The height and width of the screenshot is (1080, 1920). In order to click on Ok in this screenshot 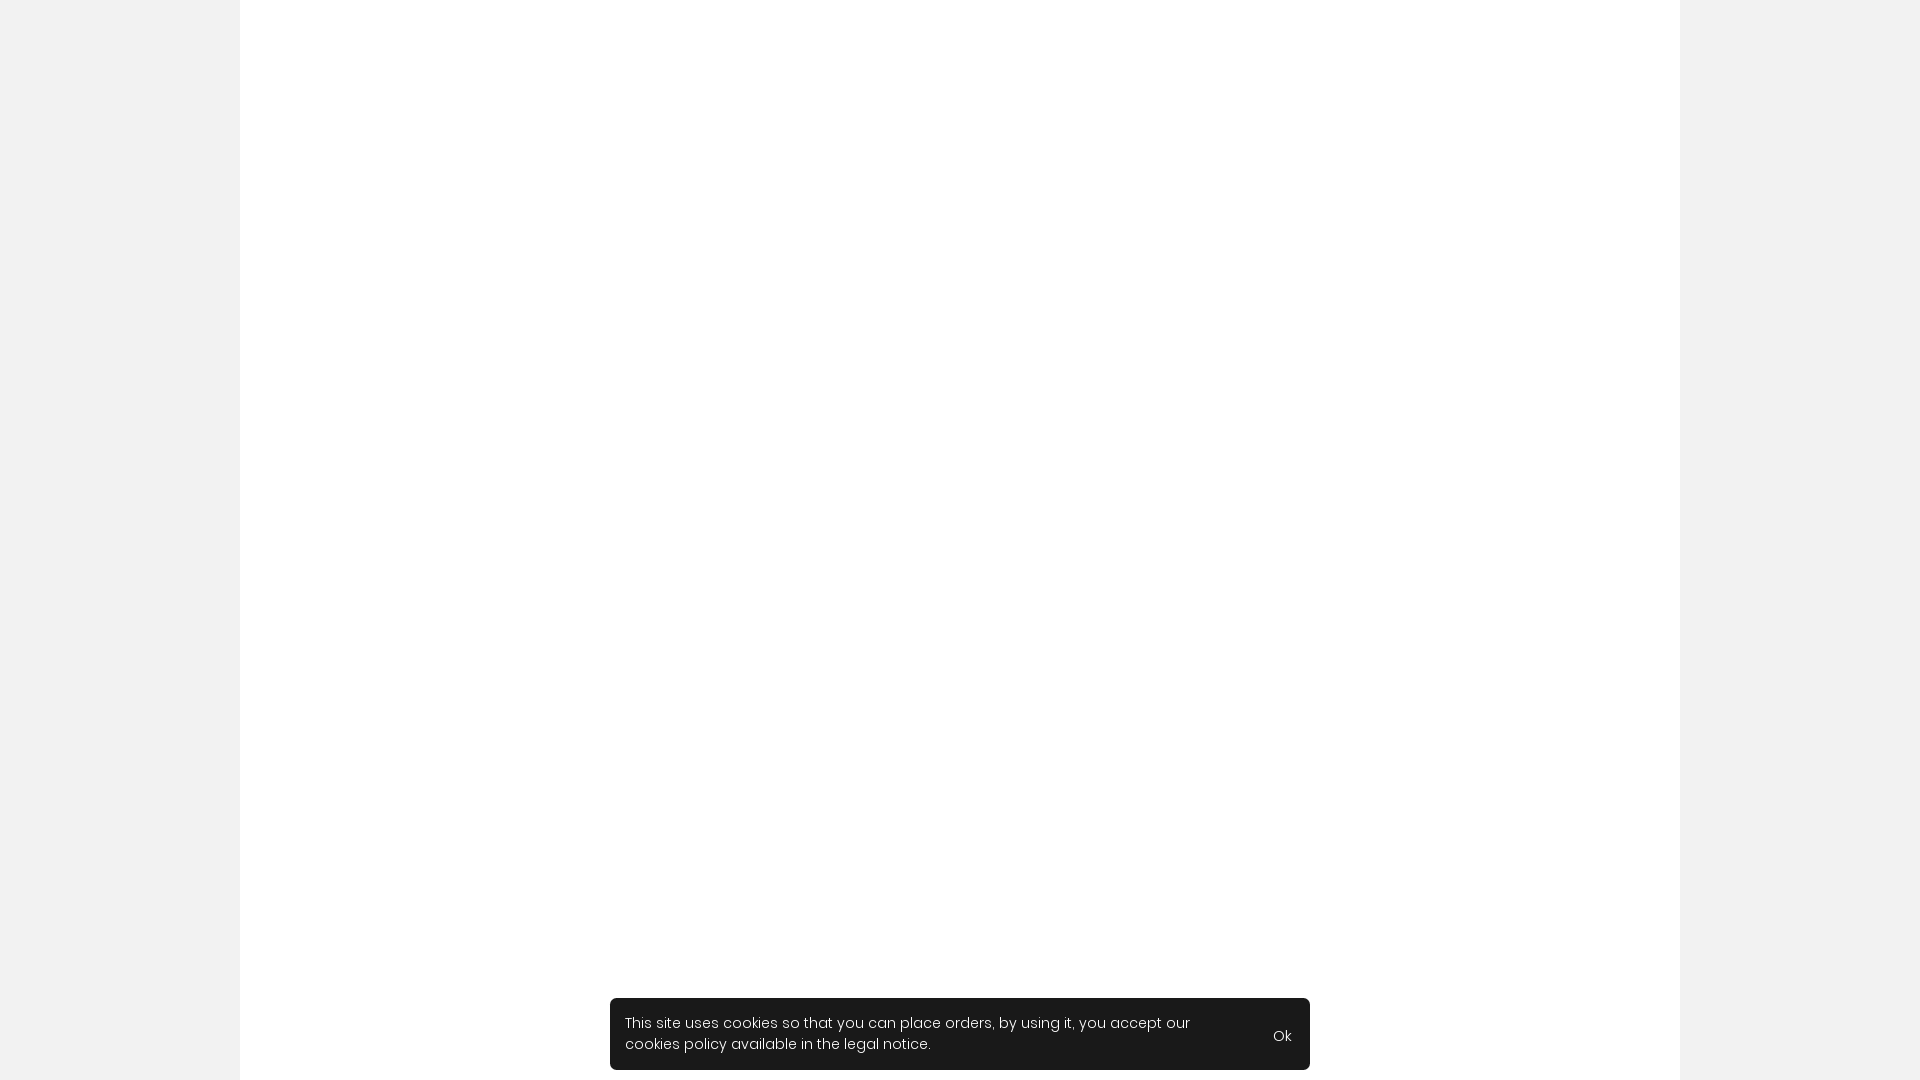, I will do `click(1282, 1034)`.